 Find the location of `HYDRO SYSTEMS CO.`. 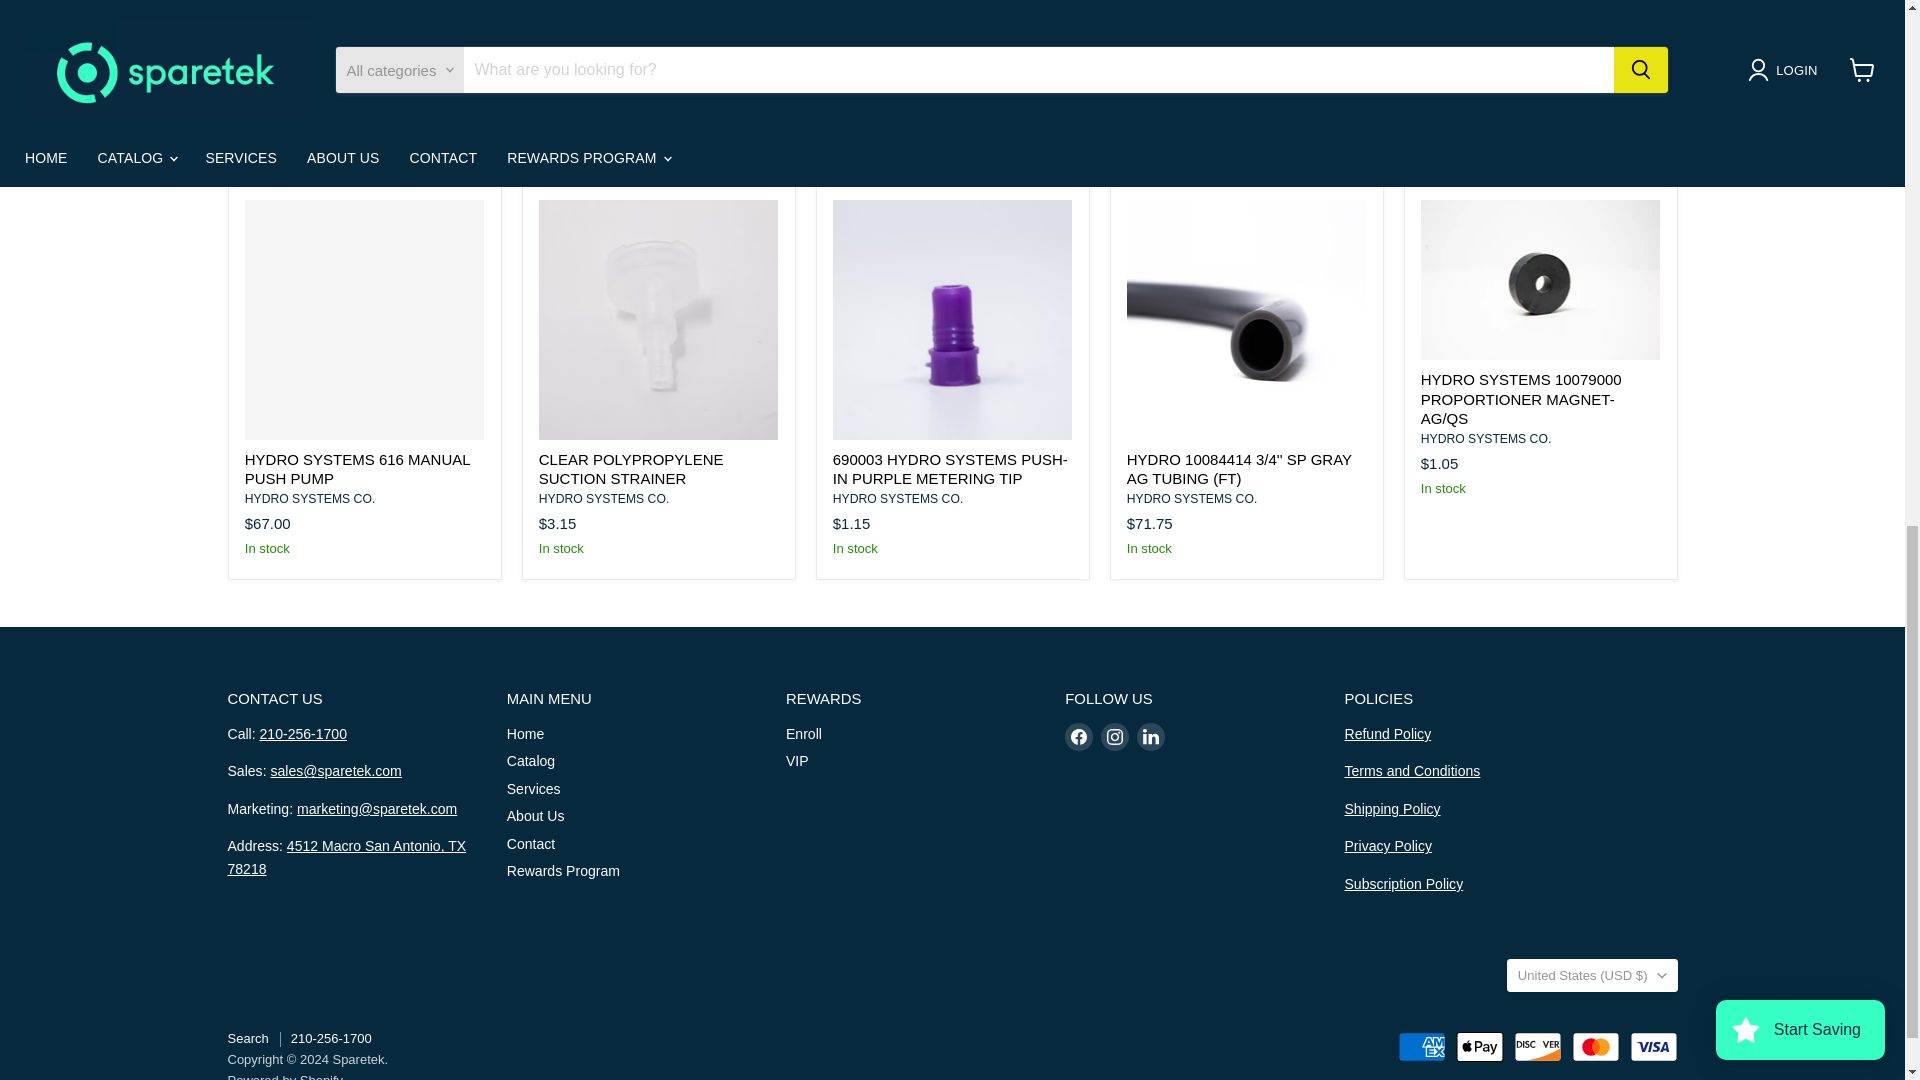

HYDRO SYSTEMS CO. is located at coordinates (1486, 439).